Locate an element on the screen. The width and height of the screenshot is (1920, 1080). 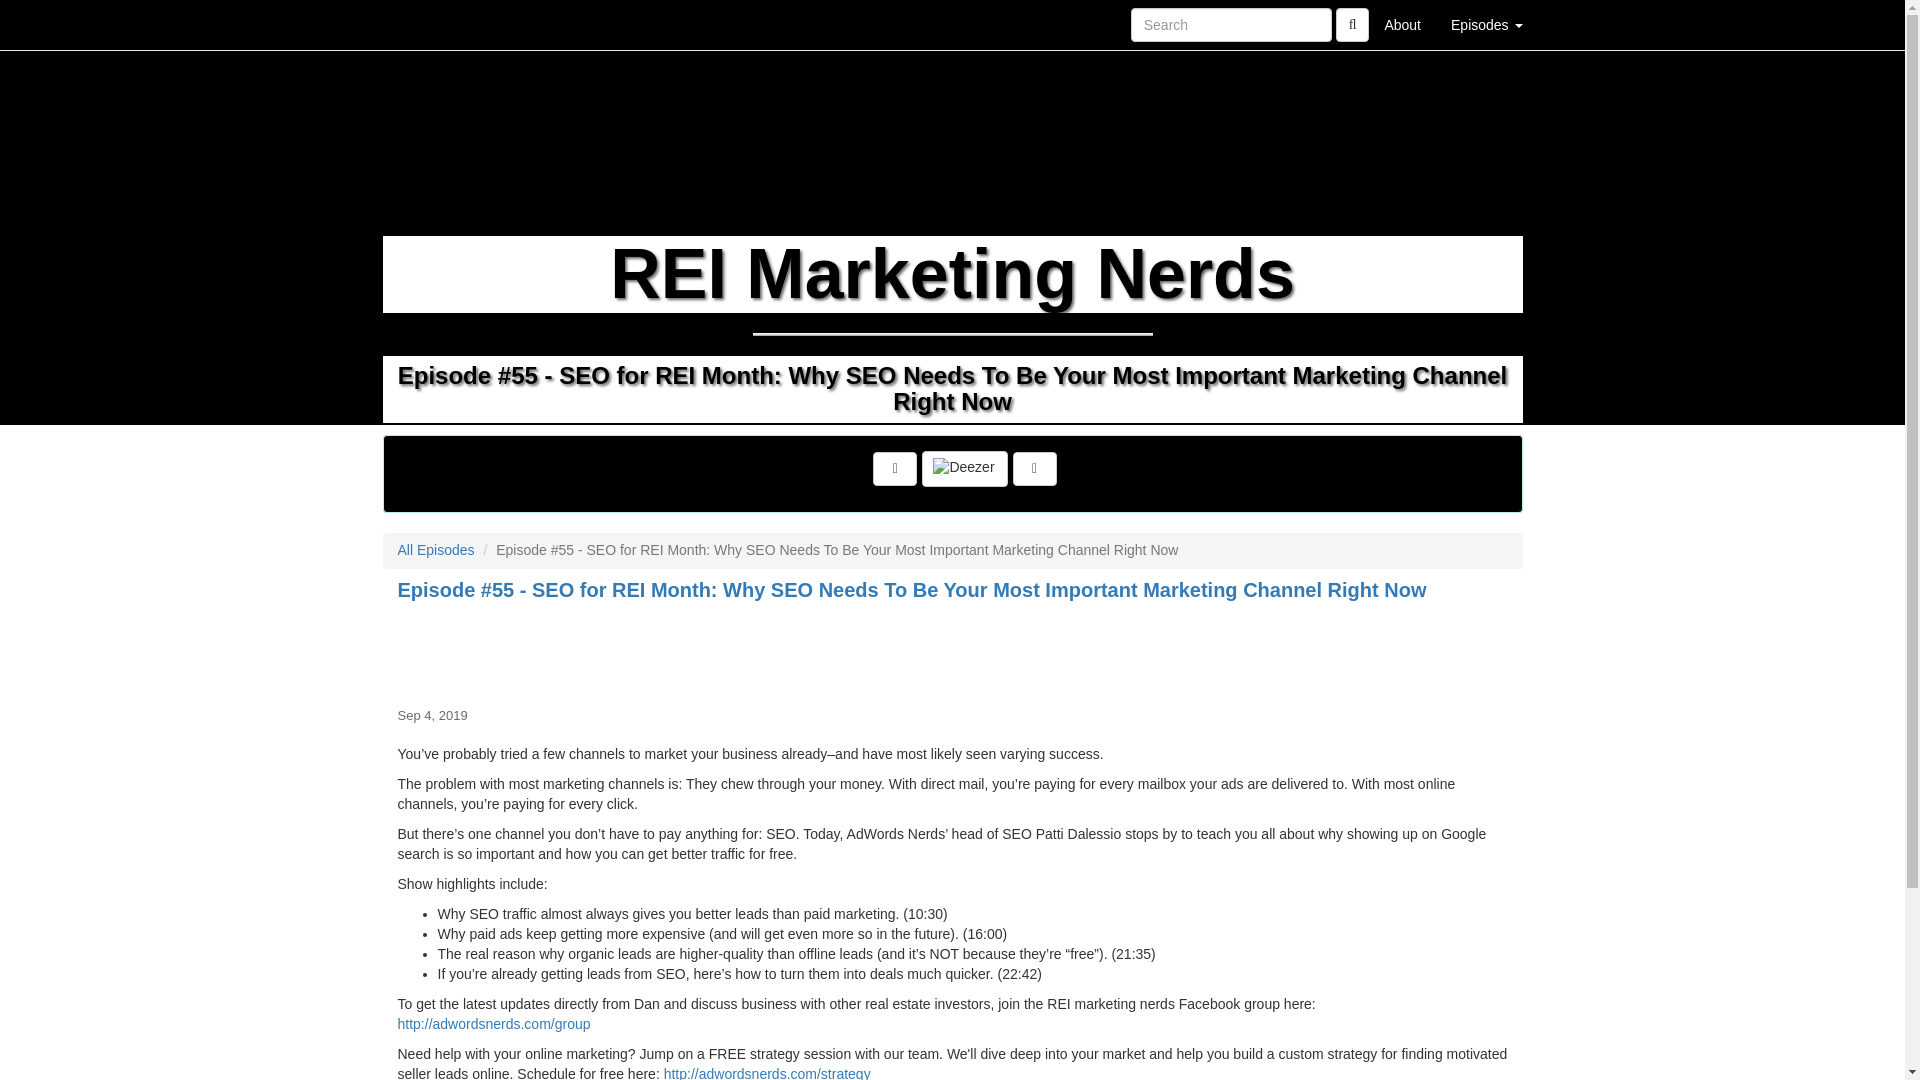
Episodes is located at coordinates (1486, 24).